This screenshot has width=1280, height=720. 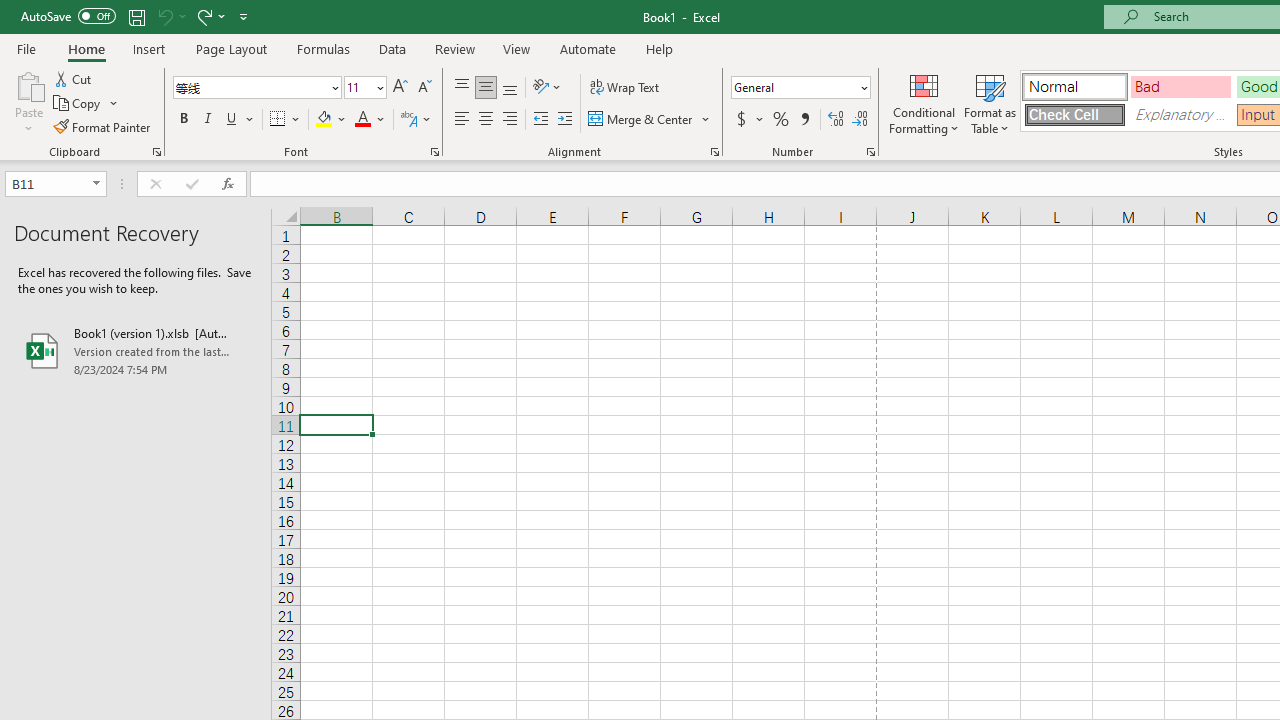 I want to click on Font, so click(x=250, y=87).